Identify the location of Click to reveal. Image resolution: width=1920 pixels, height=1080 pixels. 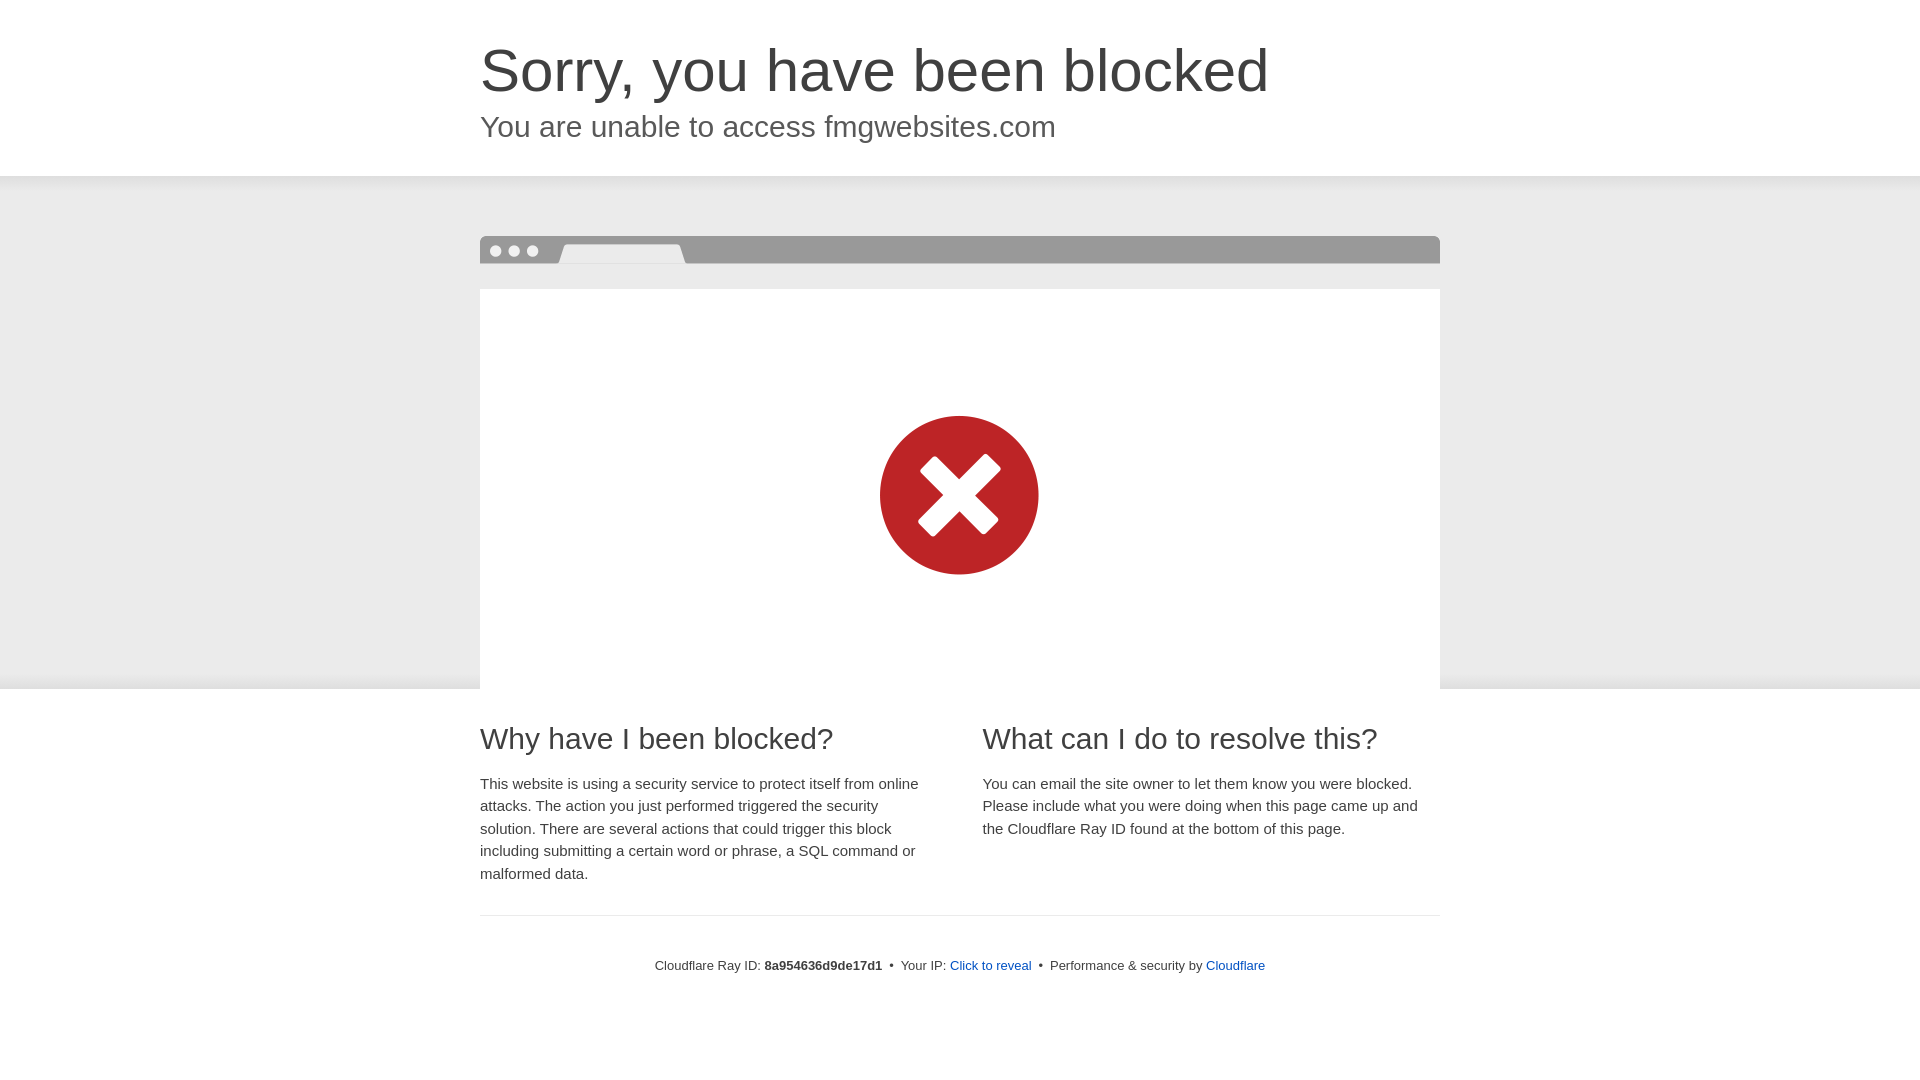
(991, 966).